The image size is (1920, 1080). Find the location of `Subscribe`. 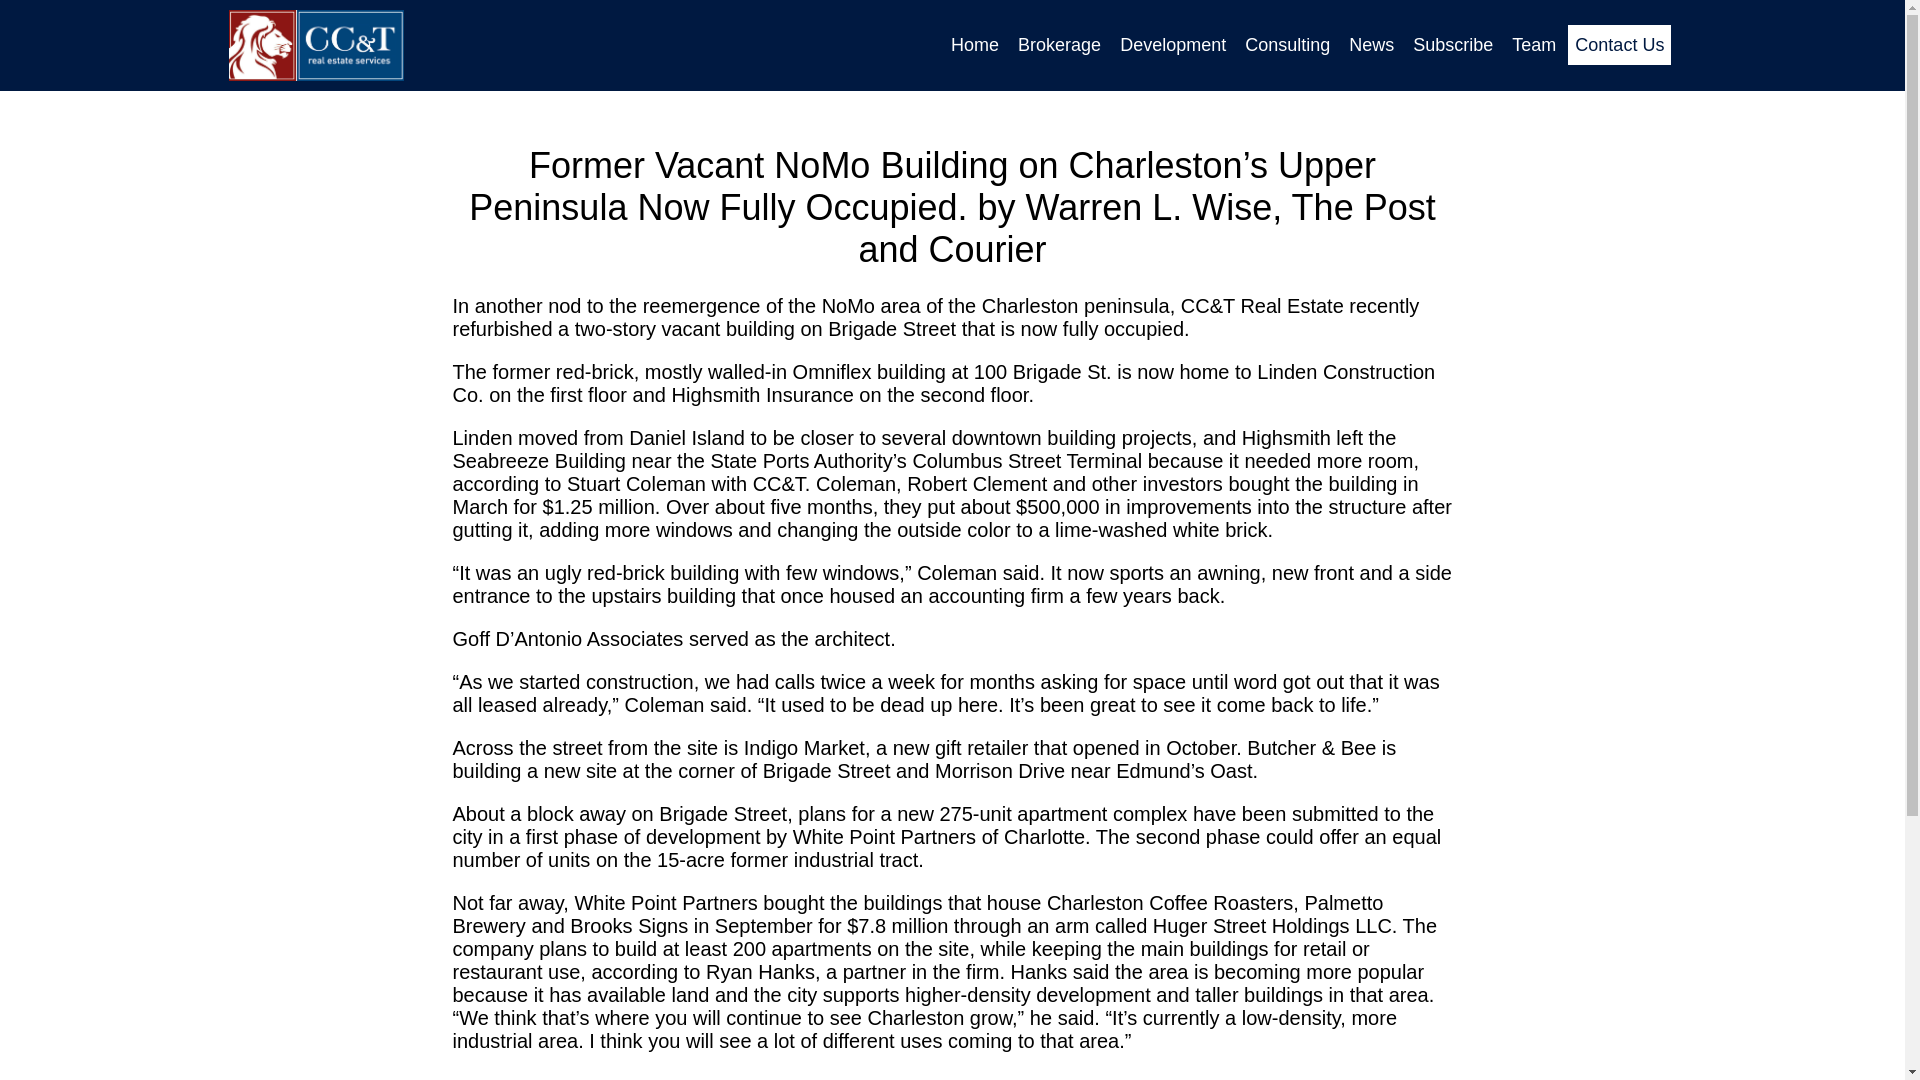

Subscribe is located at coordinates (1452, 44).